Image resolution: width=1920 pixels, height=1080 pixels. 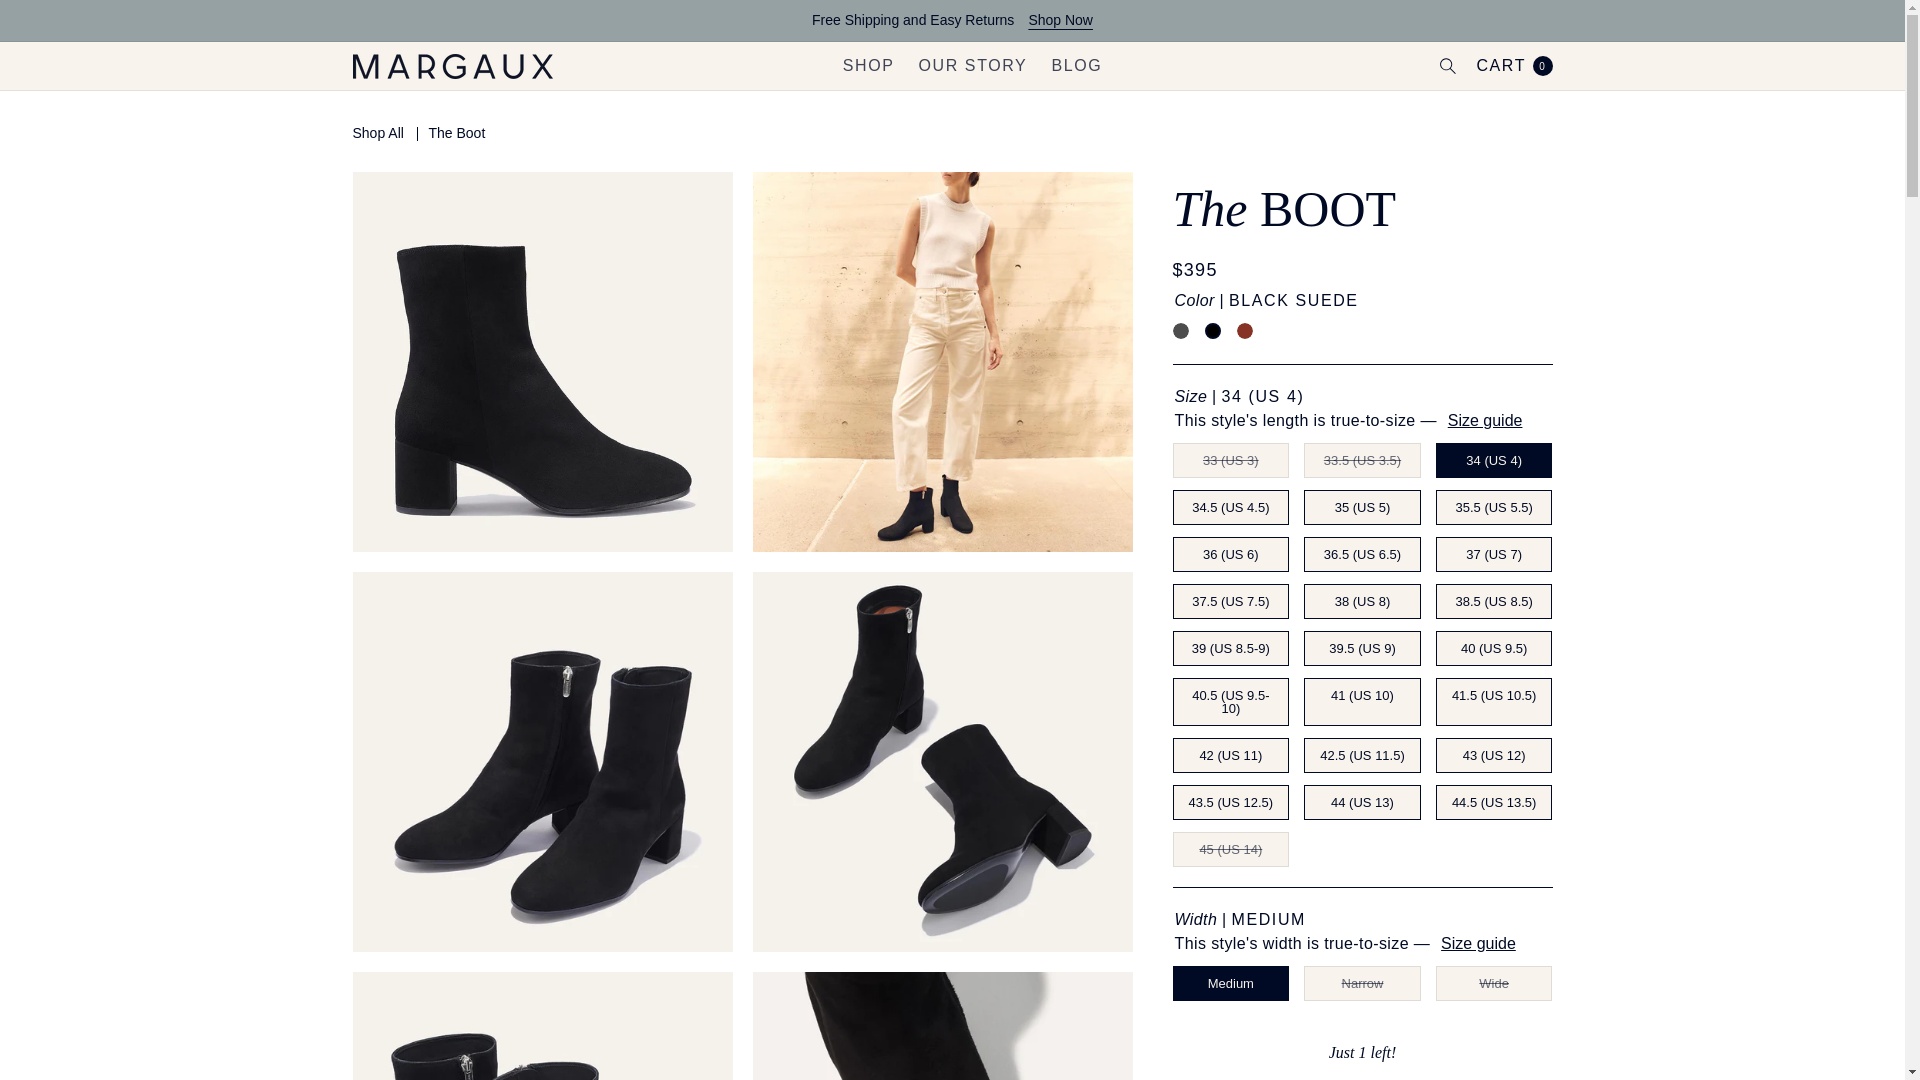 I want to click on The Boot - Black Suede, so click(x=1211, y=330).